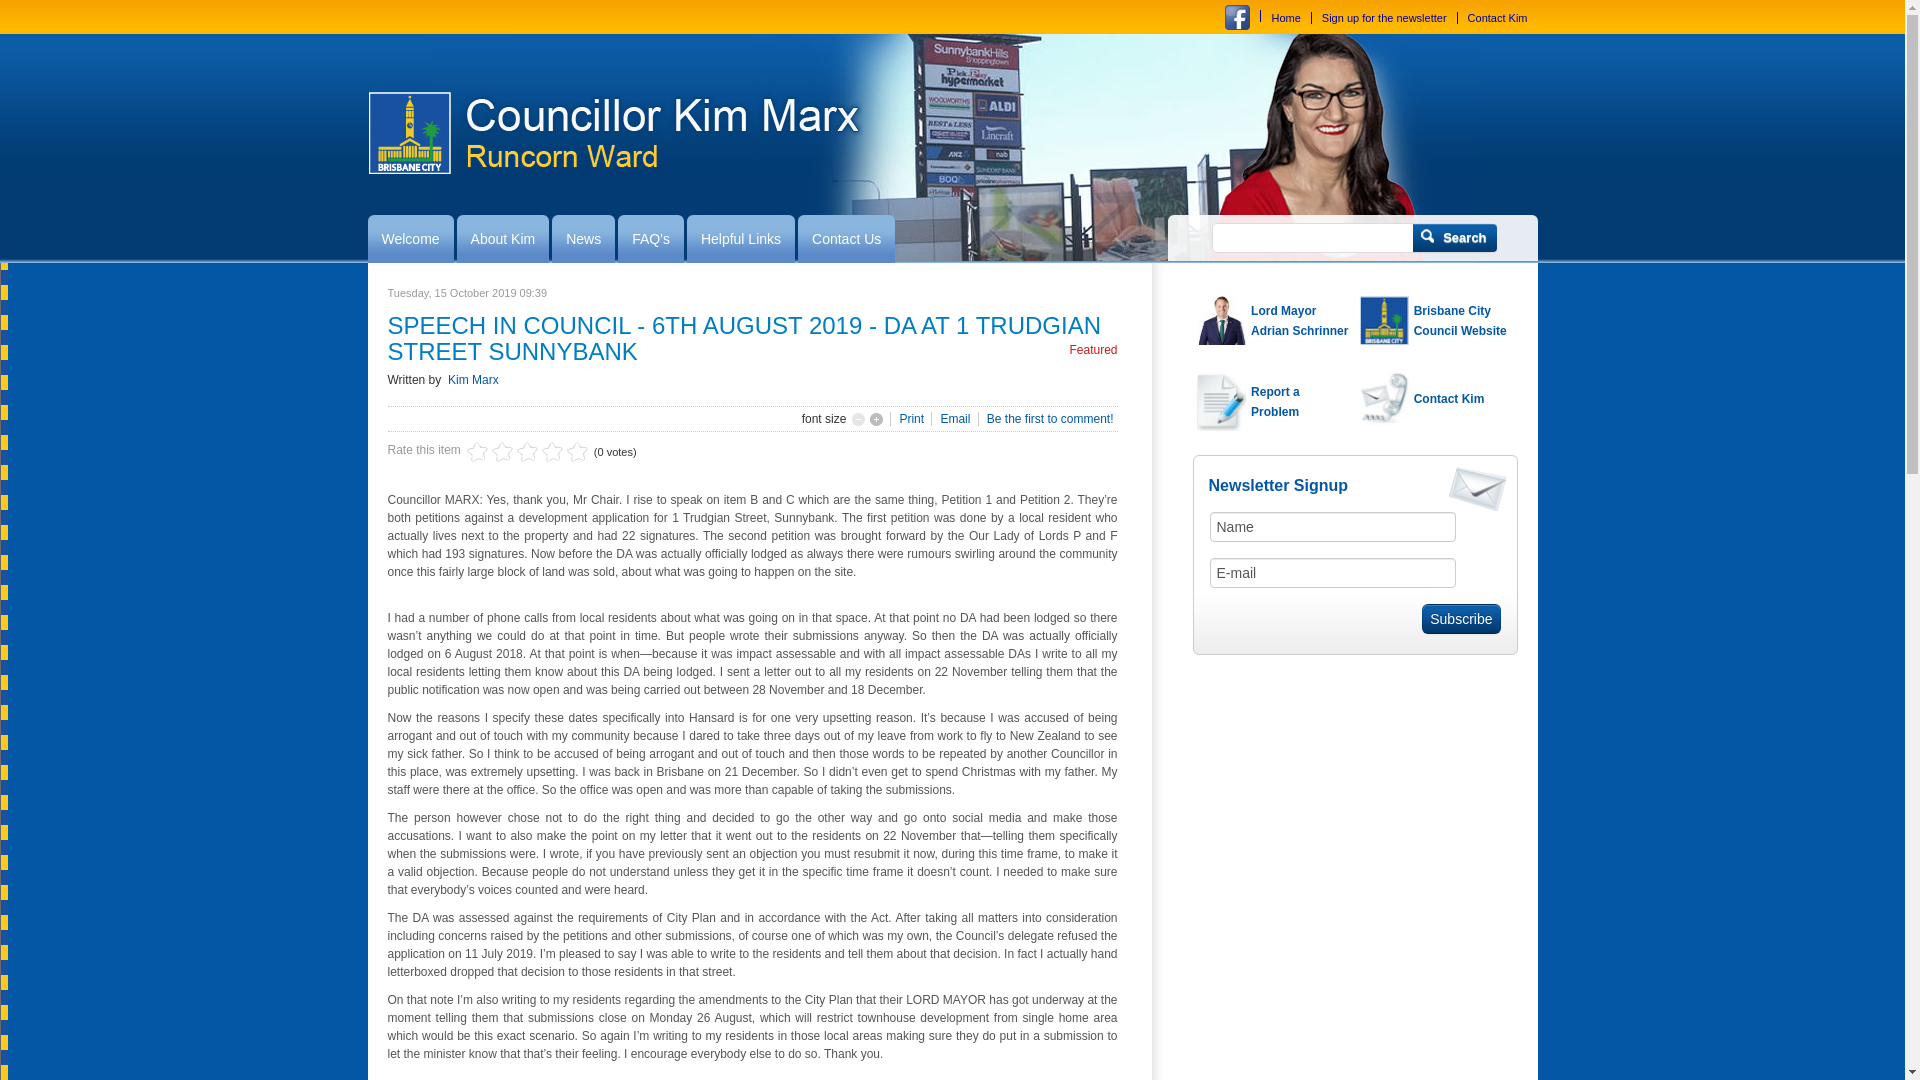  I want to click on Contact Kim, so click(1498, 18).